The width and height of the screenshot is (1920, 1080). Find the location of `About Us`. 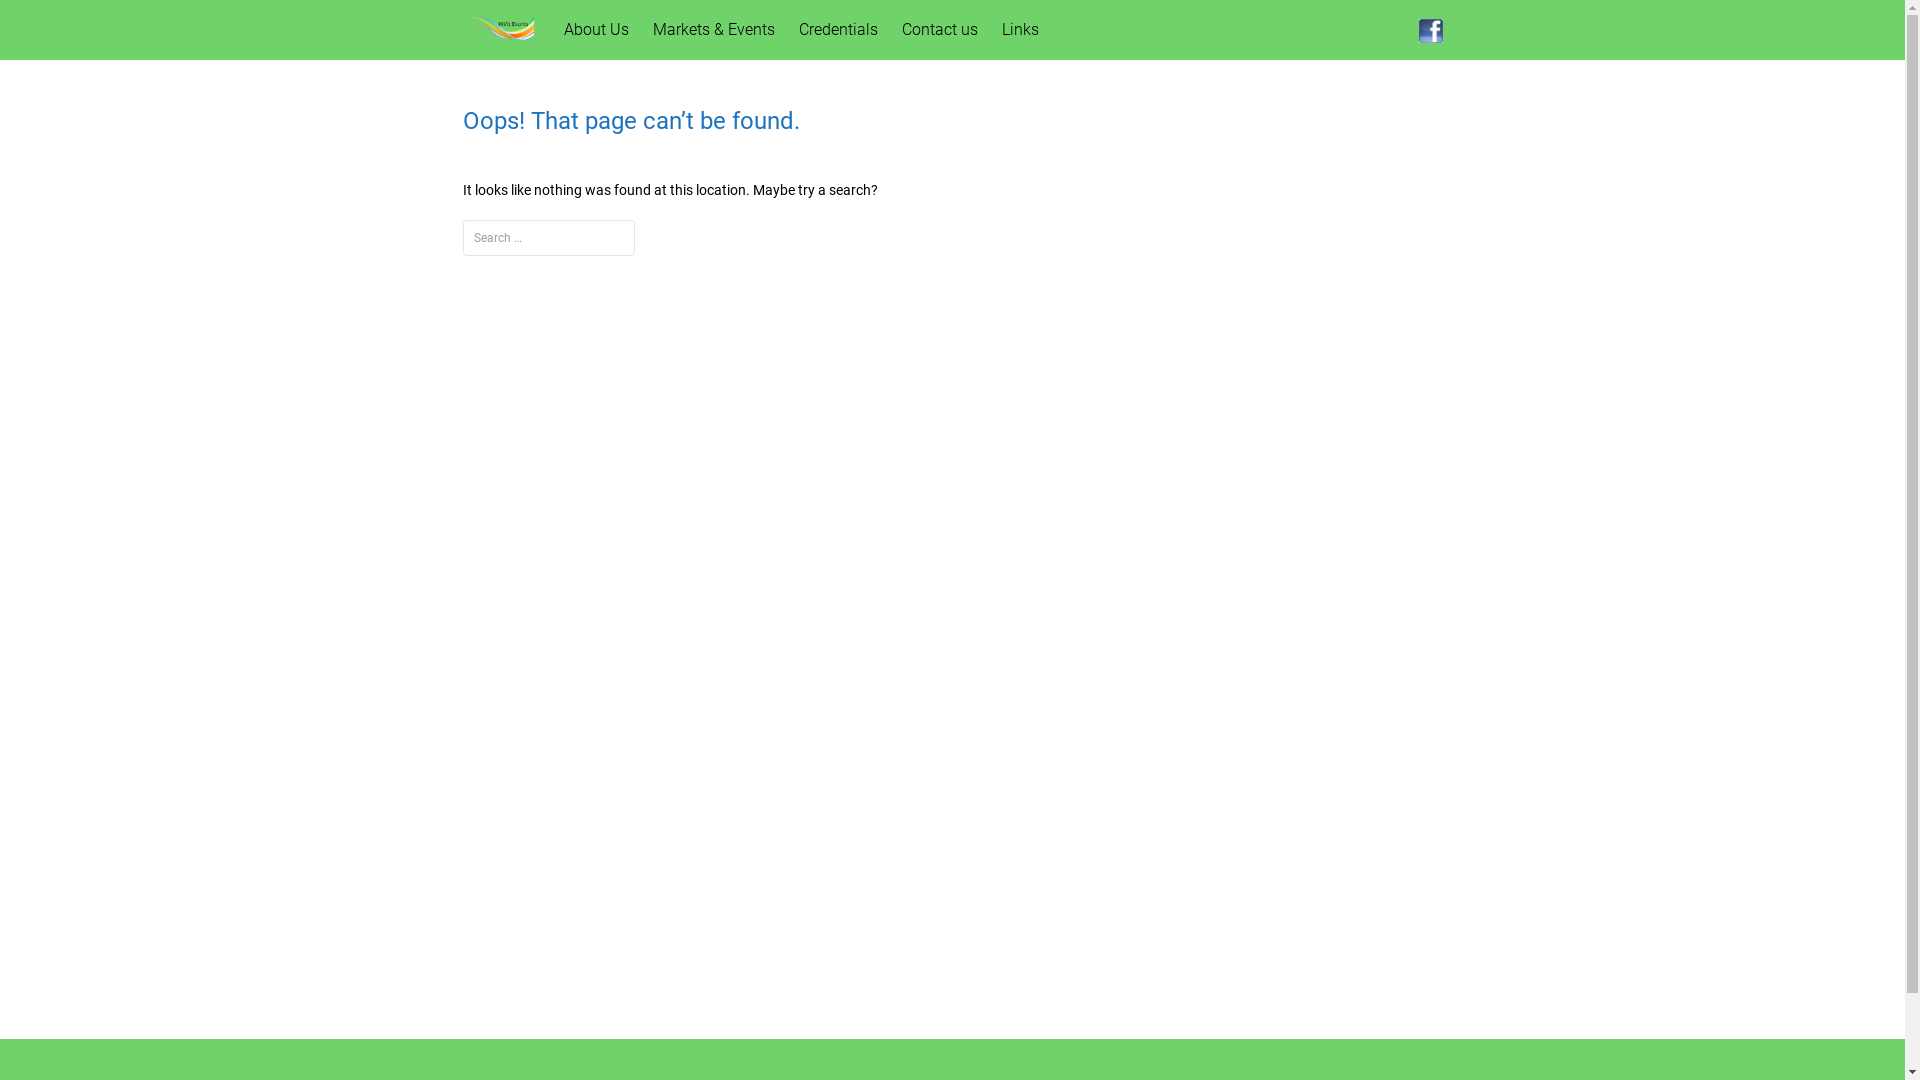

About Us is located at coordinates (596, 30).